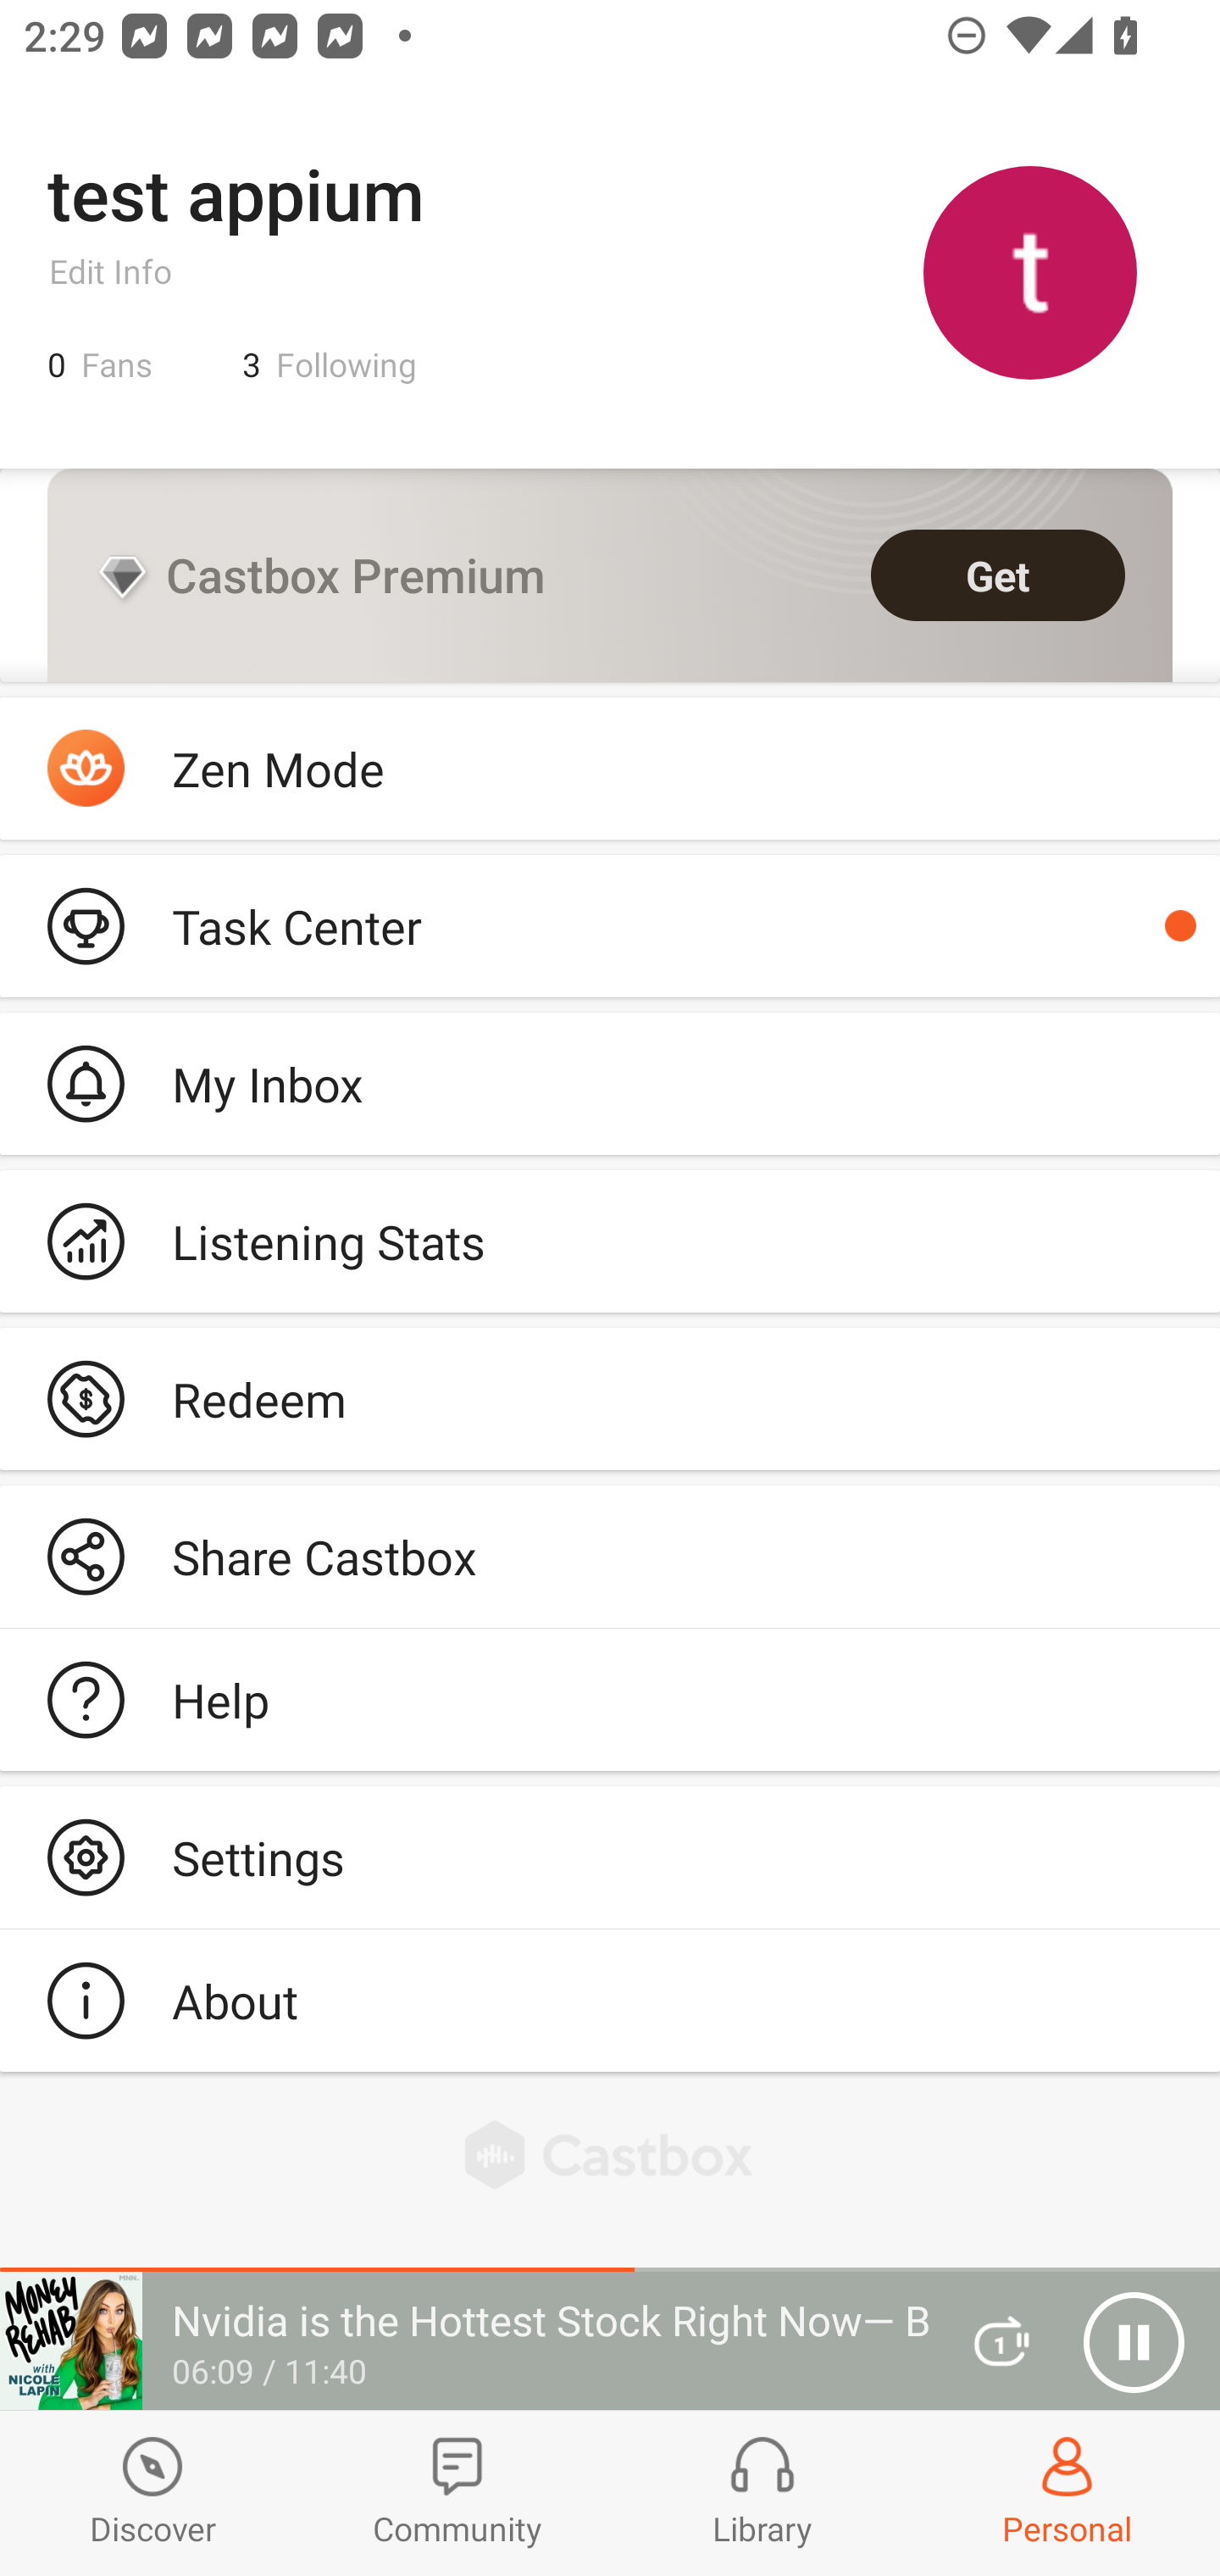  I want to click on Community, so click(457, 2493).